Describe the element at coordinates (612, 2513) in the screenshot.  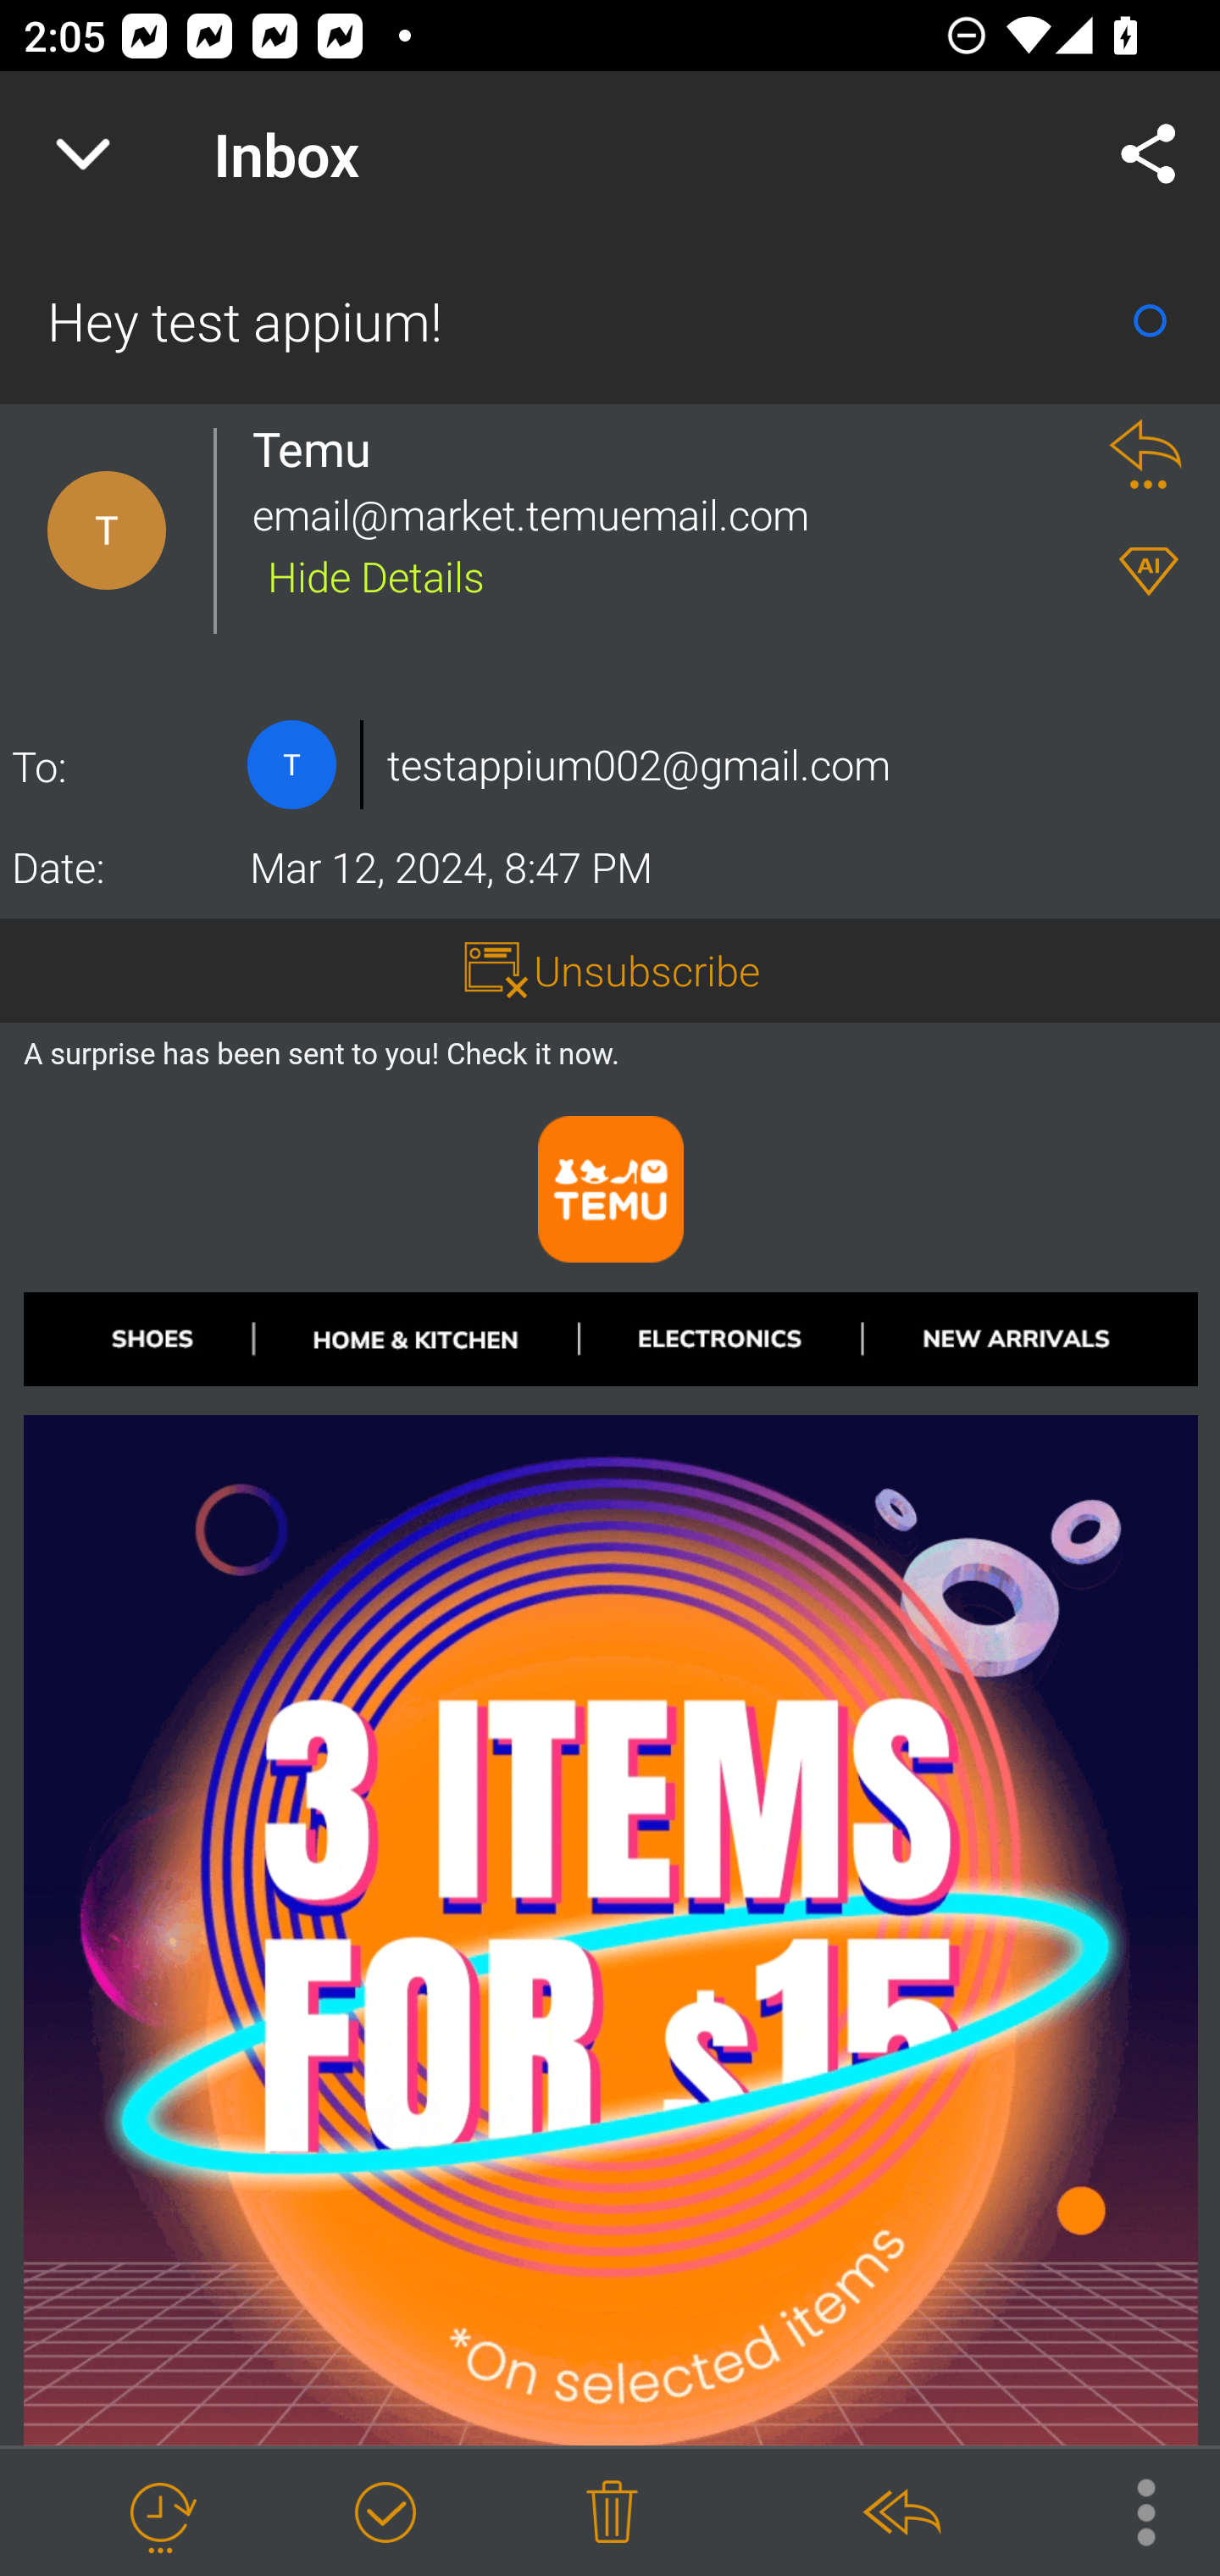
I see `Delete` at that location.